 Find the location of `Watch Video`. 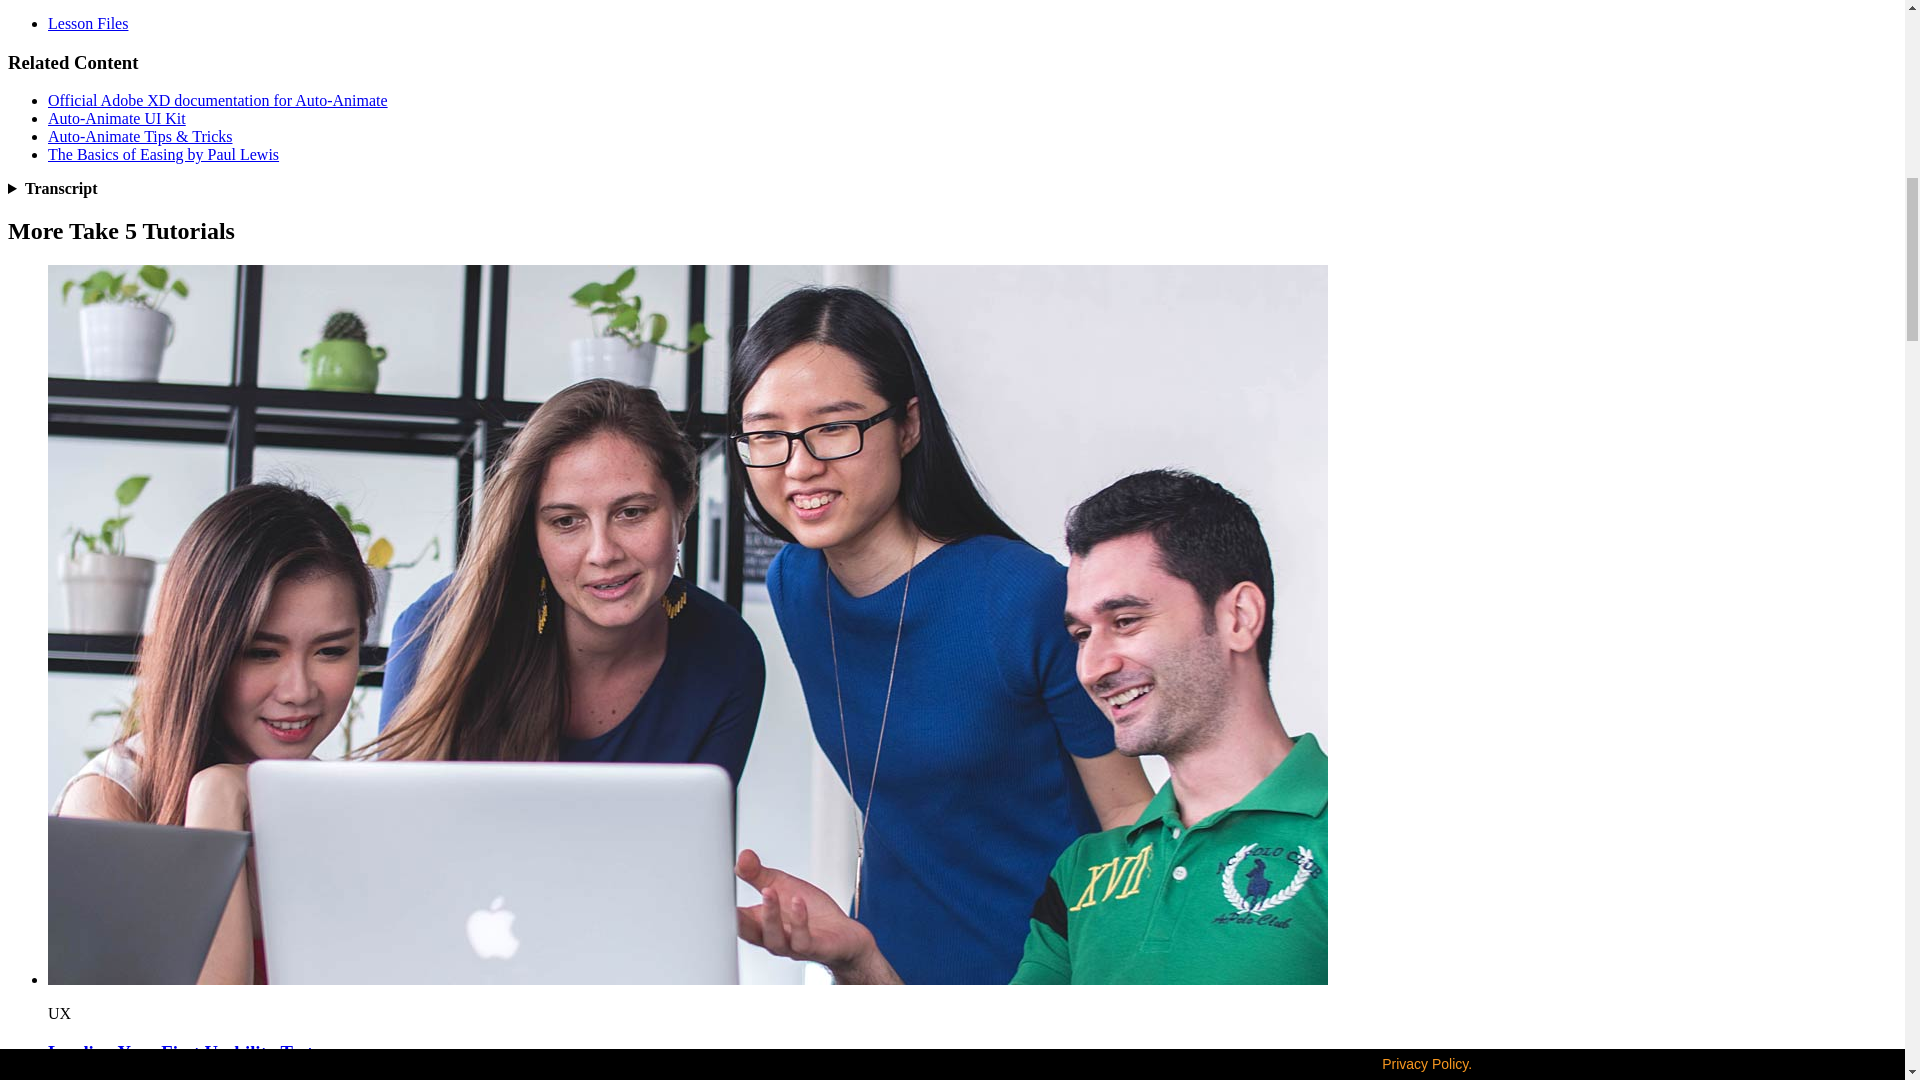

Watch Video is located at coordinates (688, 979).